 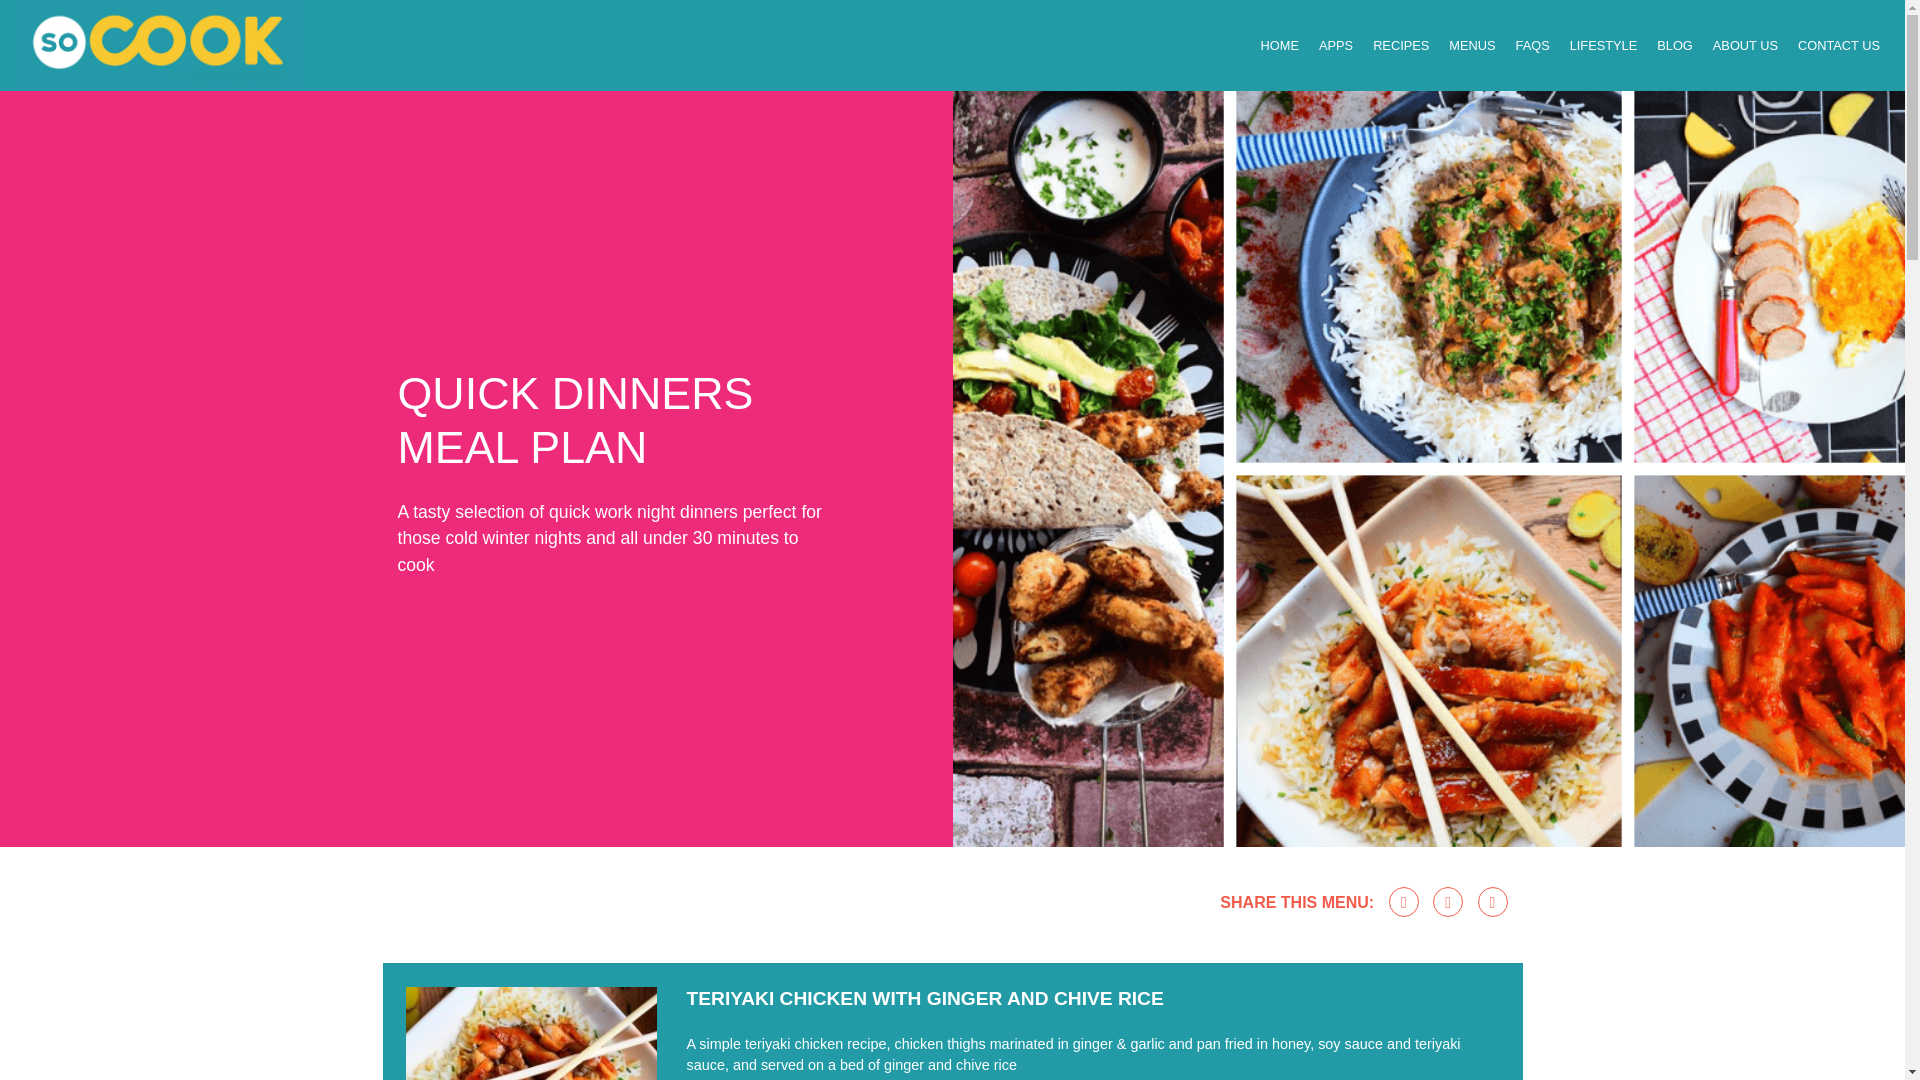 I want to click on MENUS, so click(x=1472, y=44).